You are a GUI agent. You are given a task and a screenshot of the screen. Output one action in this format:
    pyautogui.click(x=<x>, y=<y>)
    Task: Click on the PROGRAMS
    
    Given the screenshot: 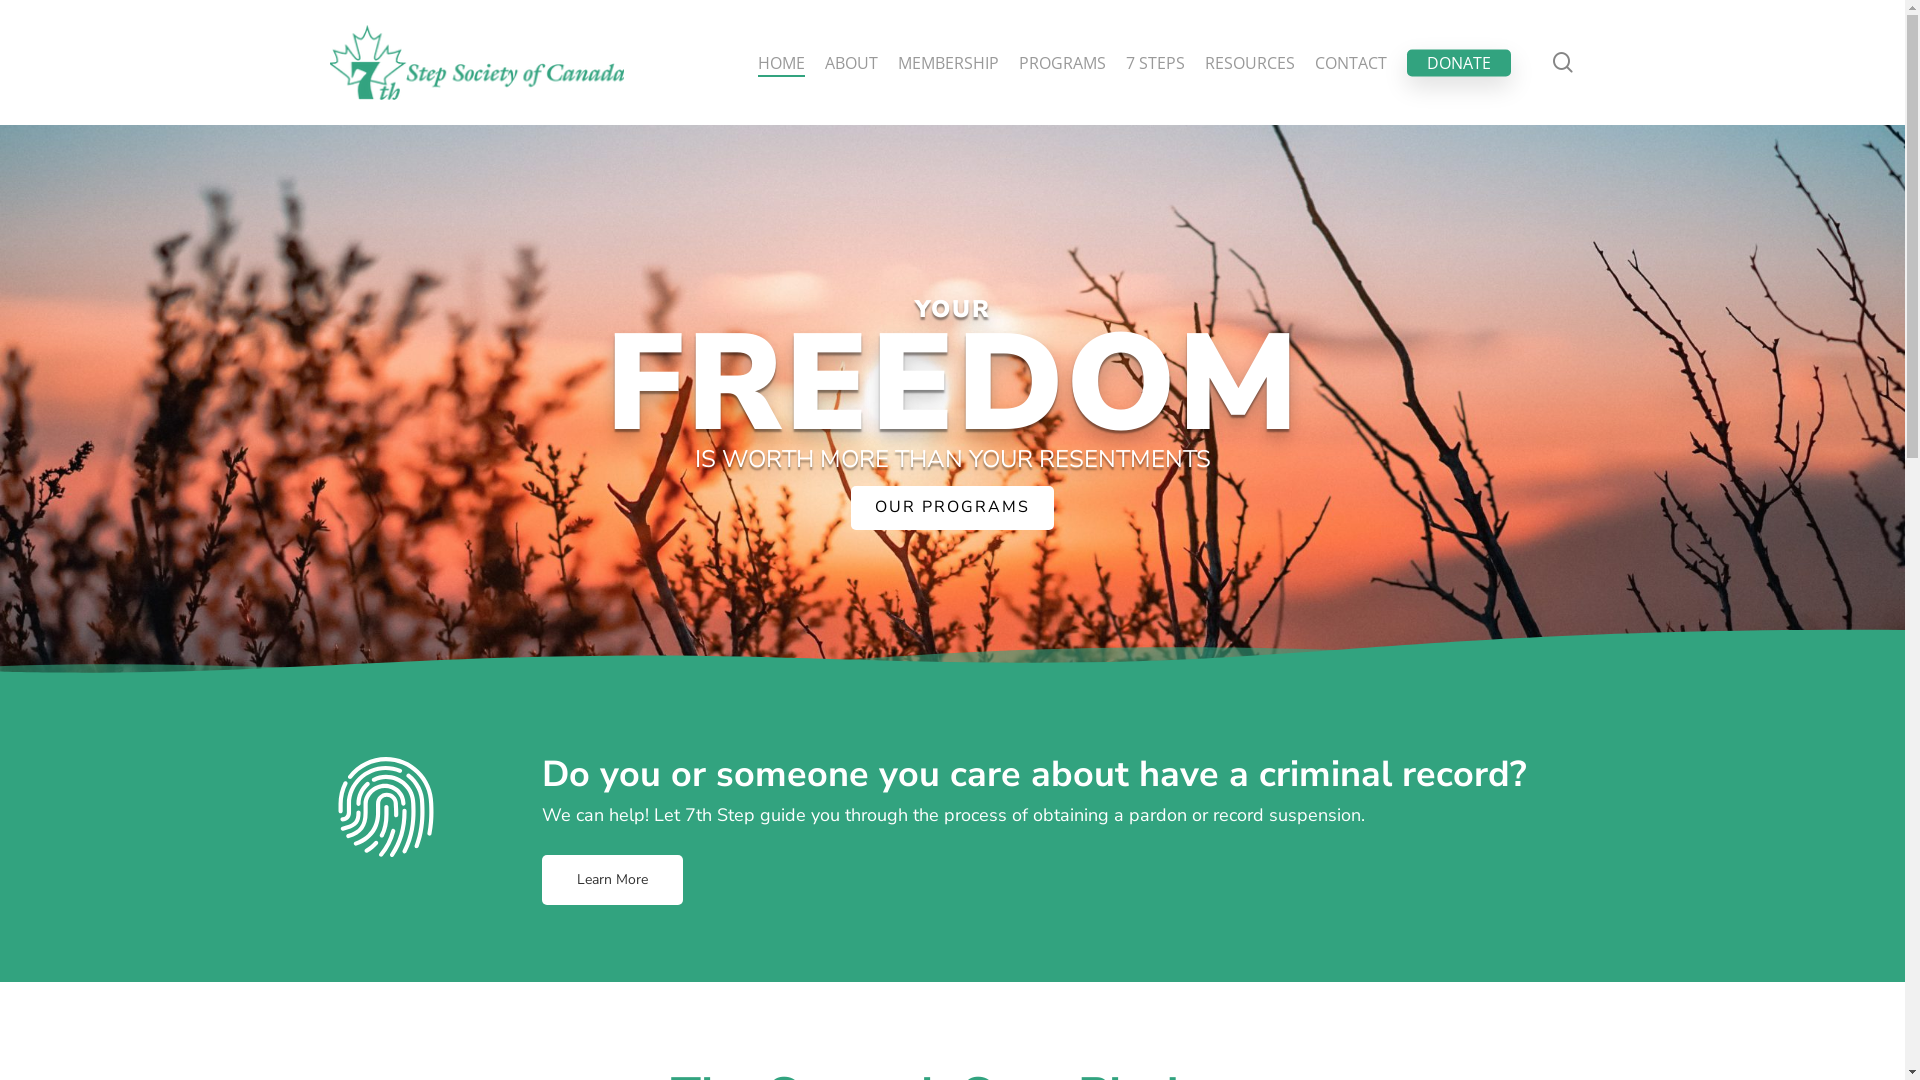 What is the action you would take?
    pyautogui.click(x=1062, y=62)
    